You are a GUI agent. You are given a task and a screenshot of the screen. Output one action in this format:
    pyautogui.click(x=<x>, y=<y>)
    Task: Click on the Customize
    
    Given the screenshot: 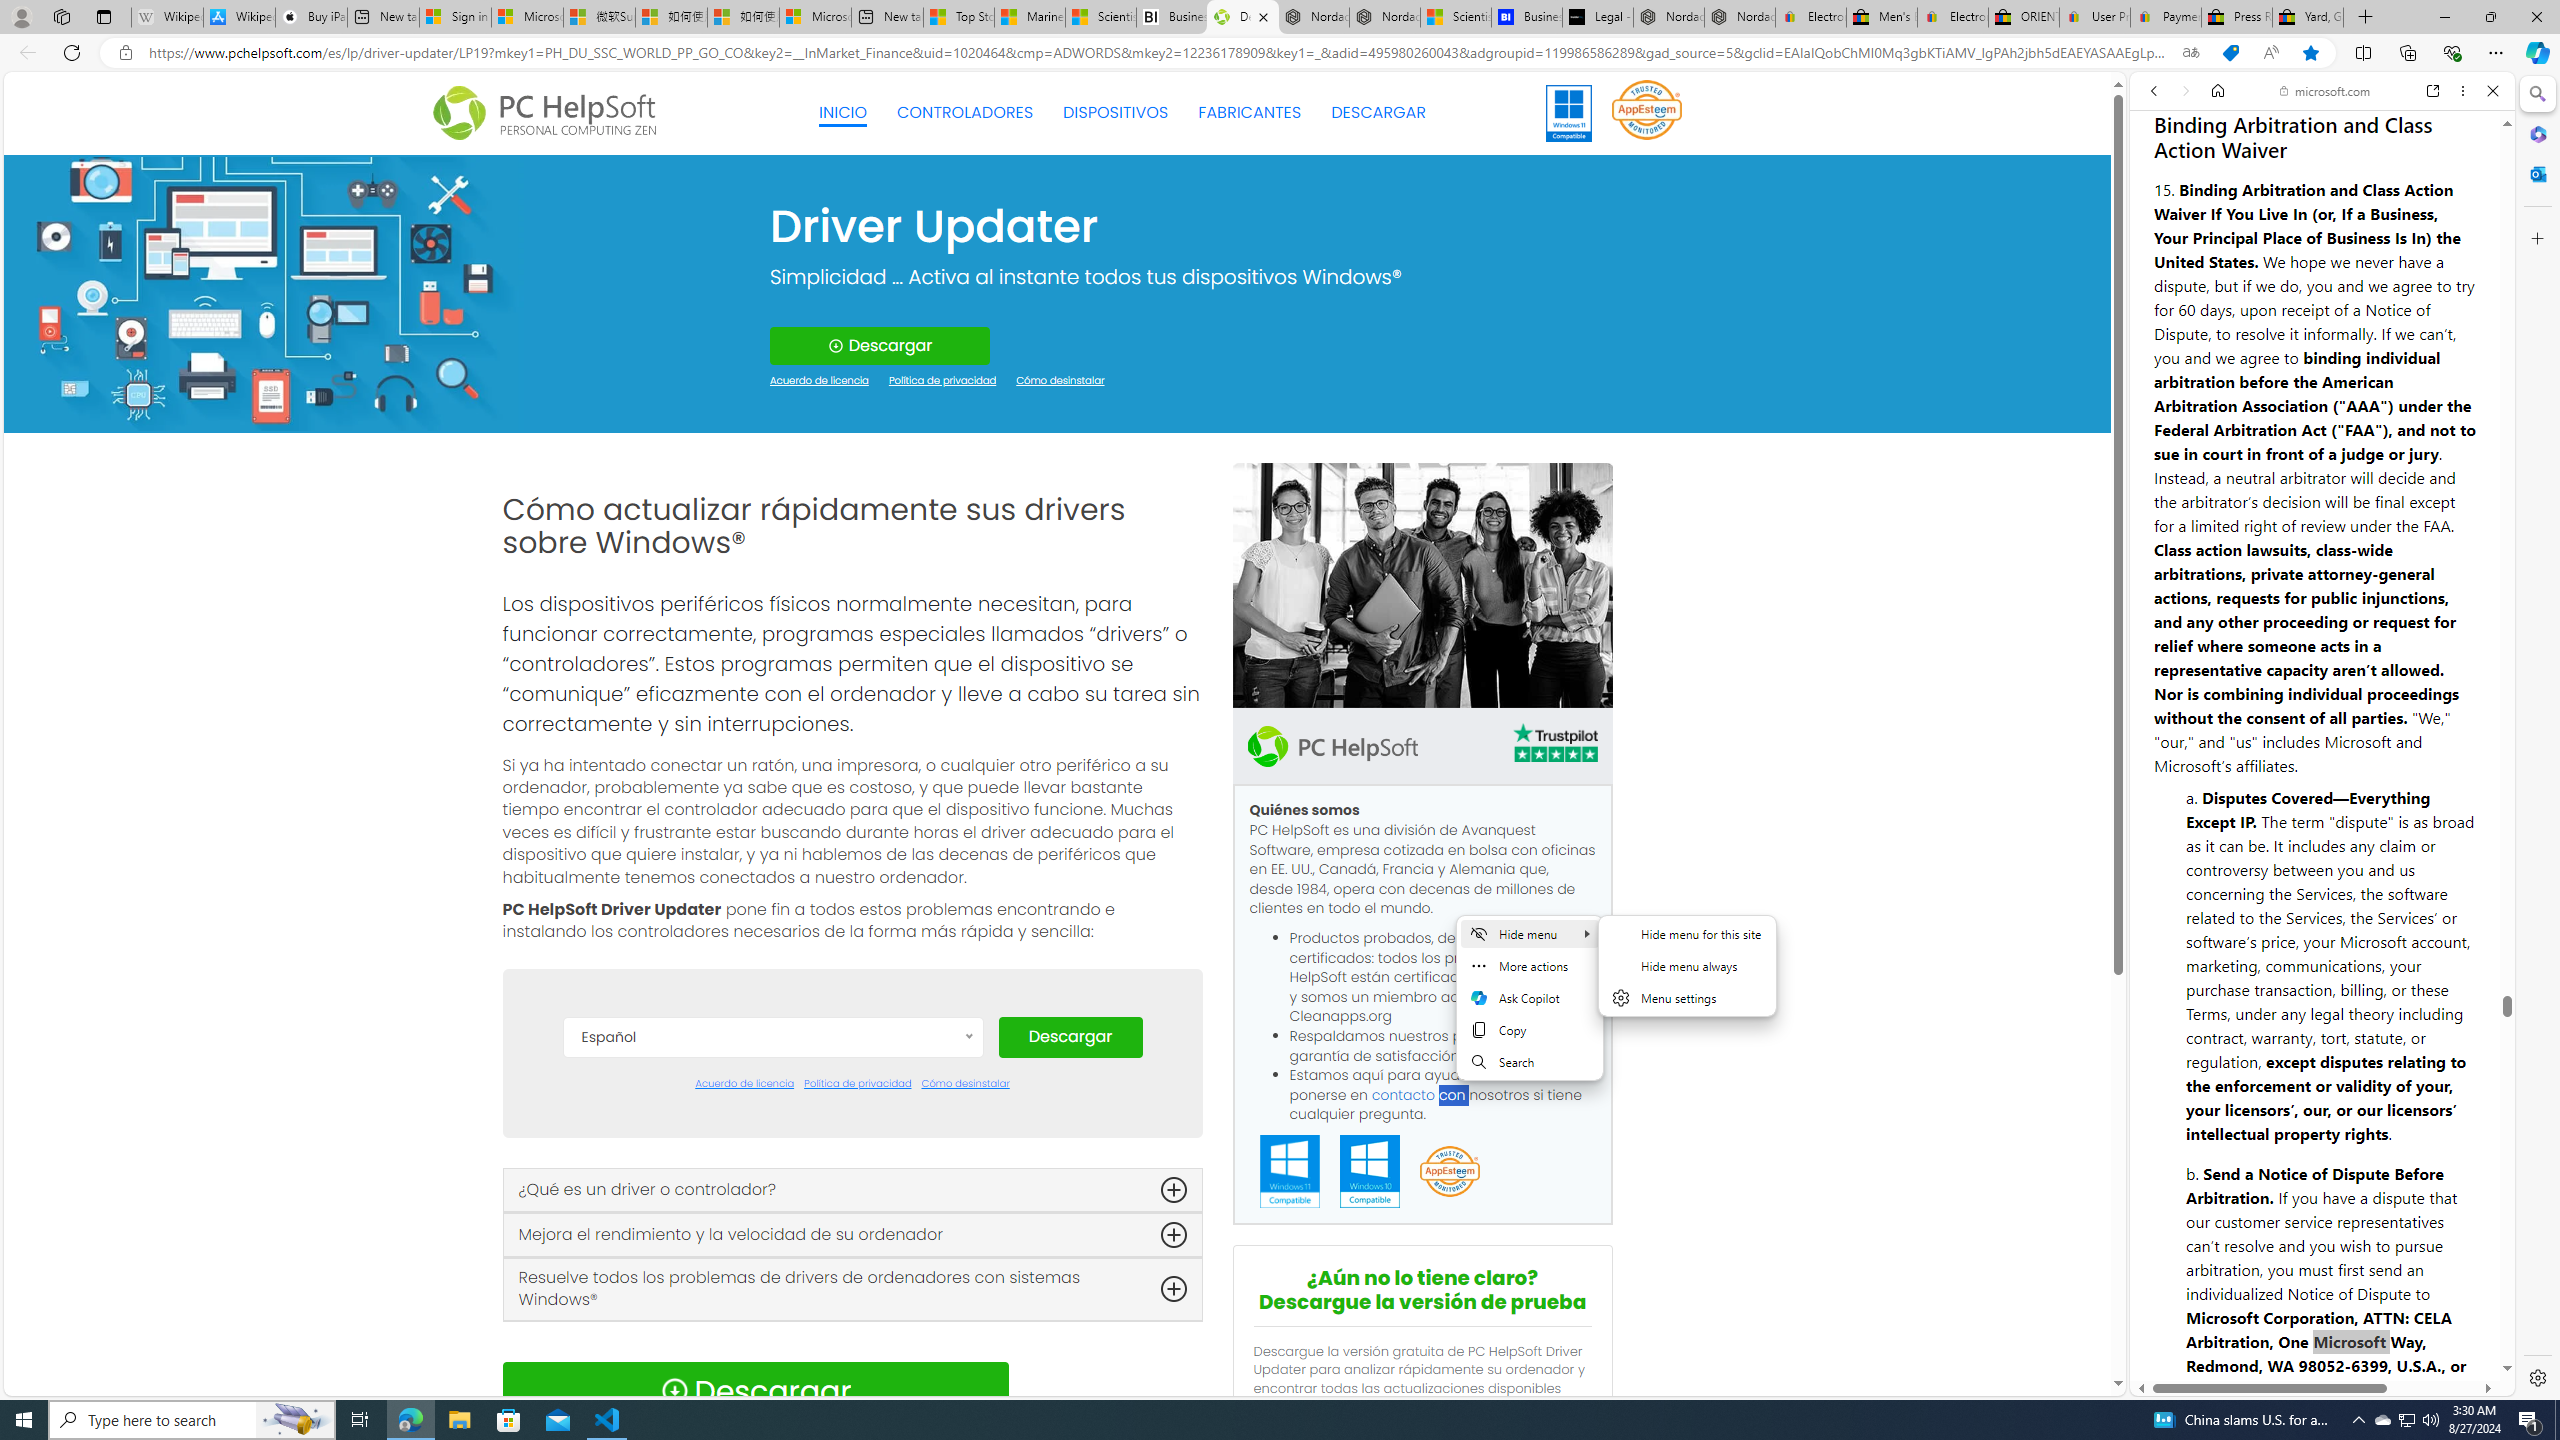 What is the action you would take?
    pyautogui.click(x=2536, y=238)
    